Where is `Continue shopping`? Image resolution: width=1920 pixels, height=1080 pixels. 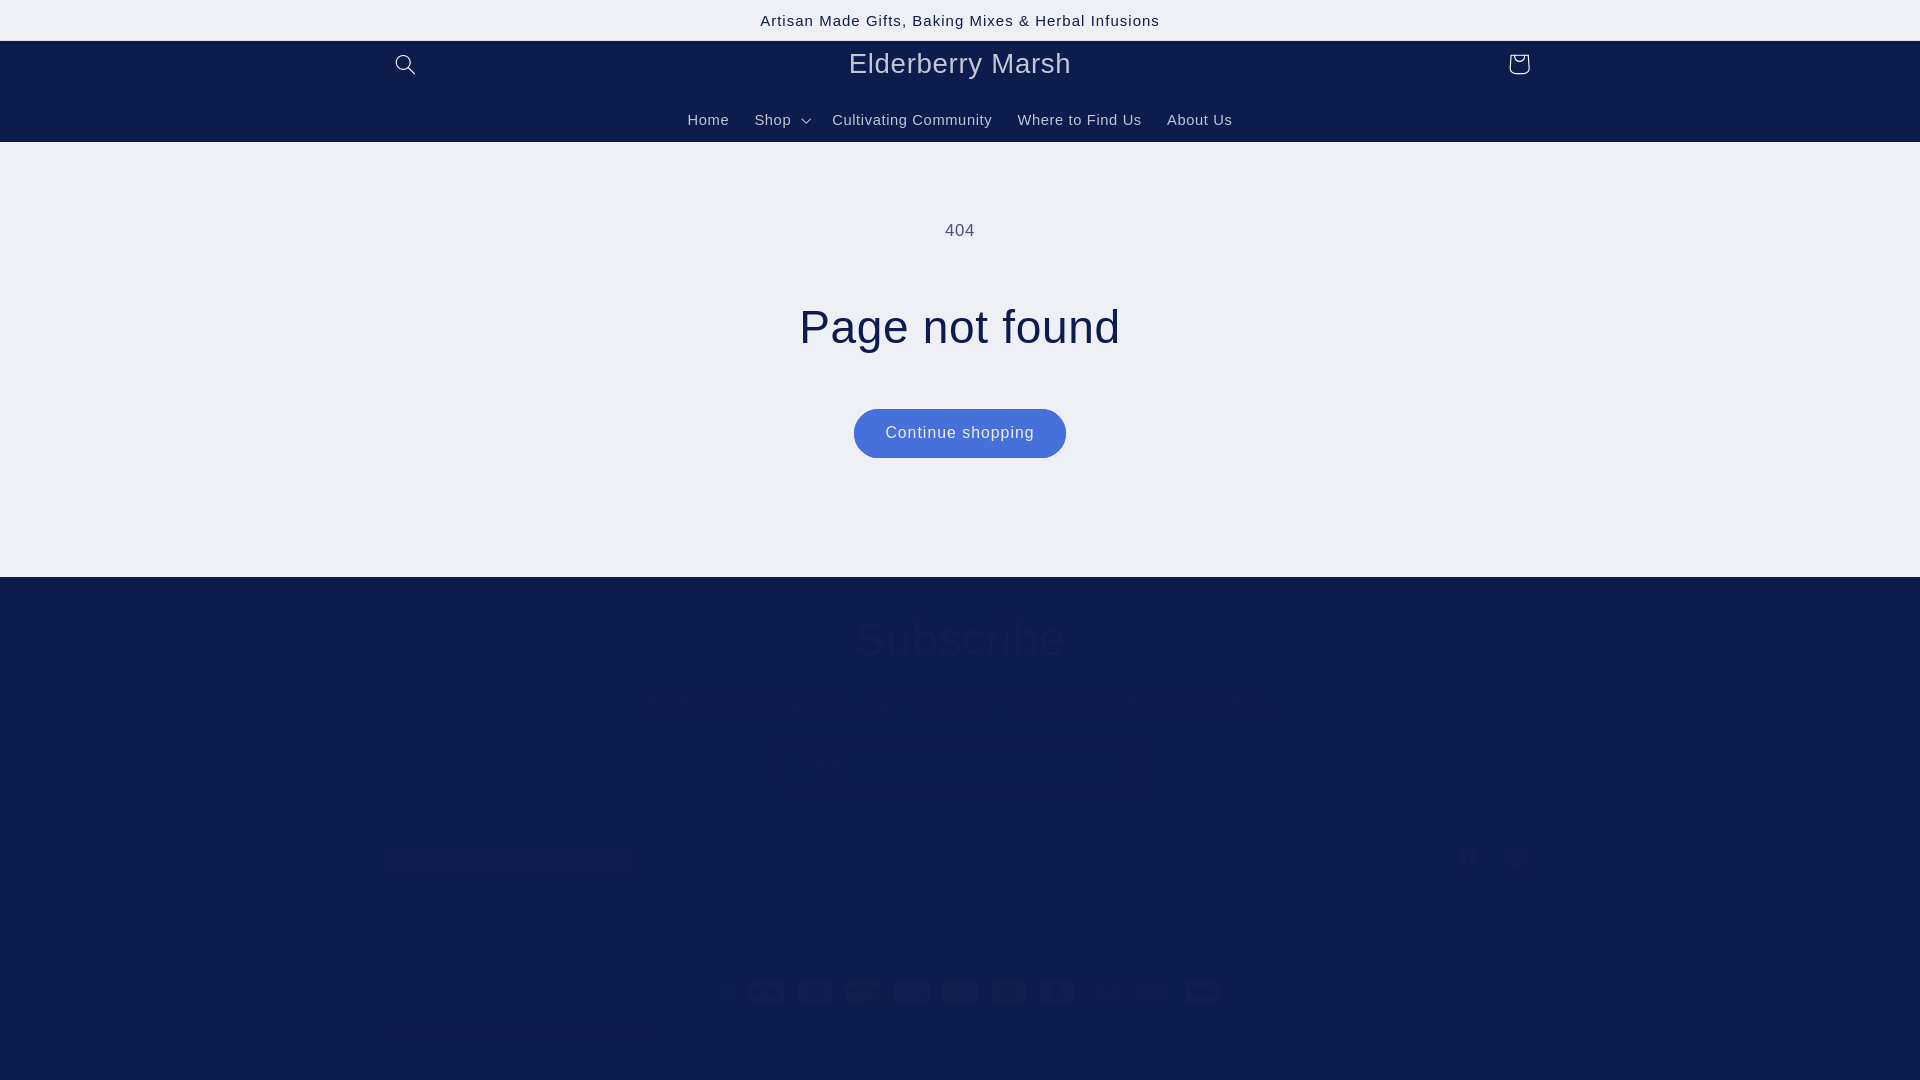
Continue shopping is located at coordinates (960, 433).